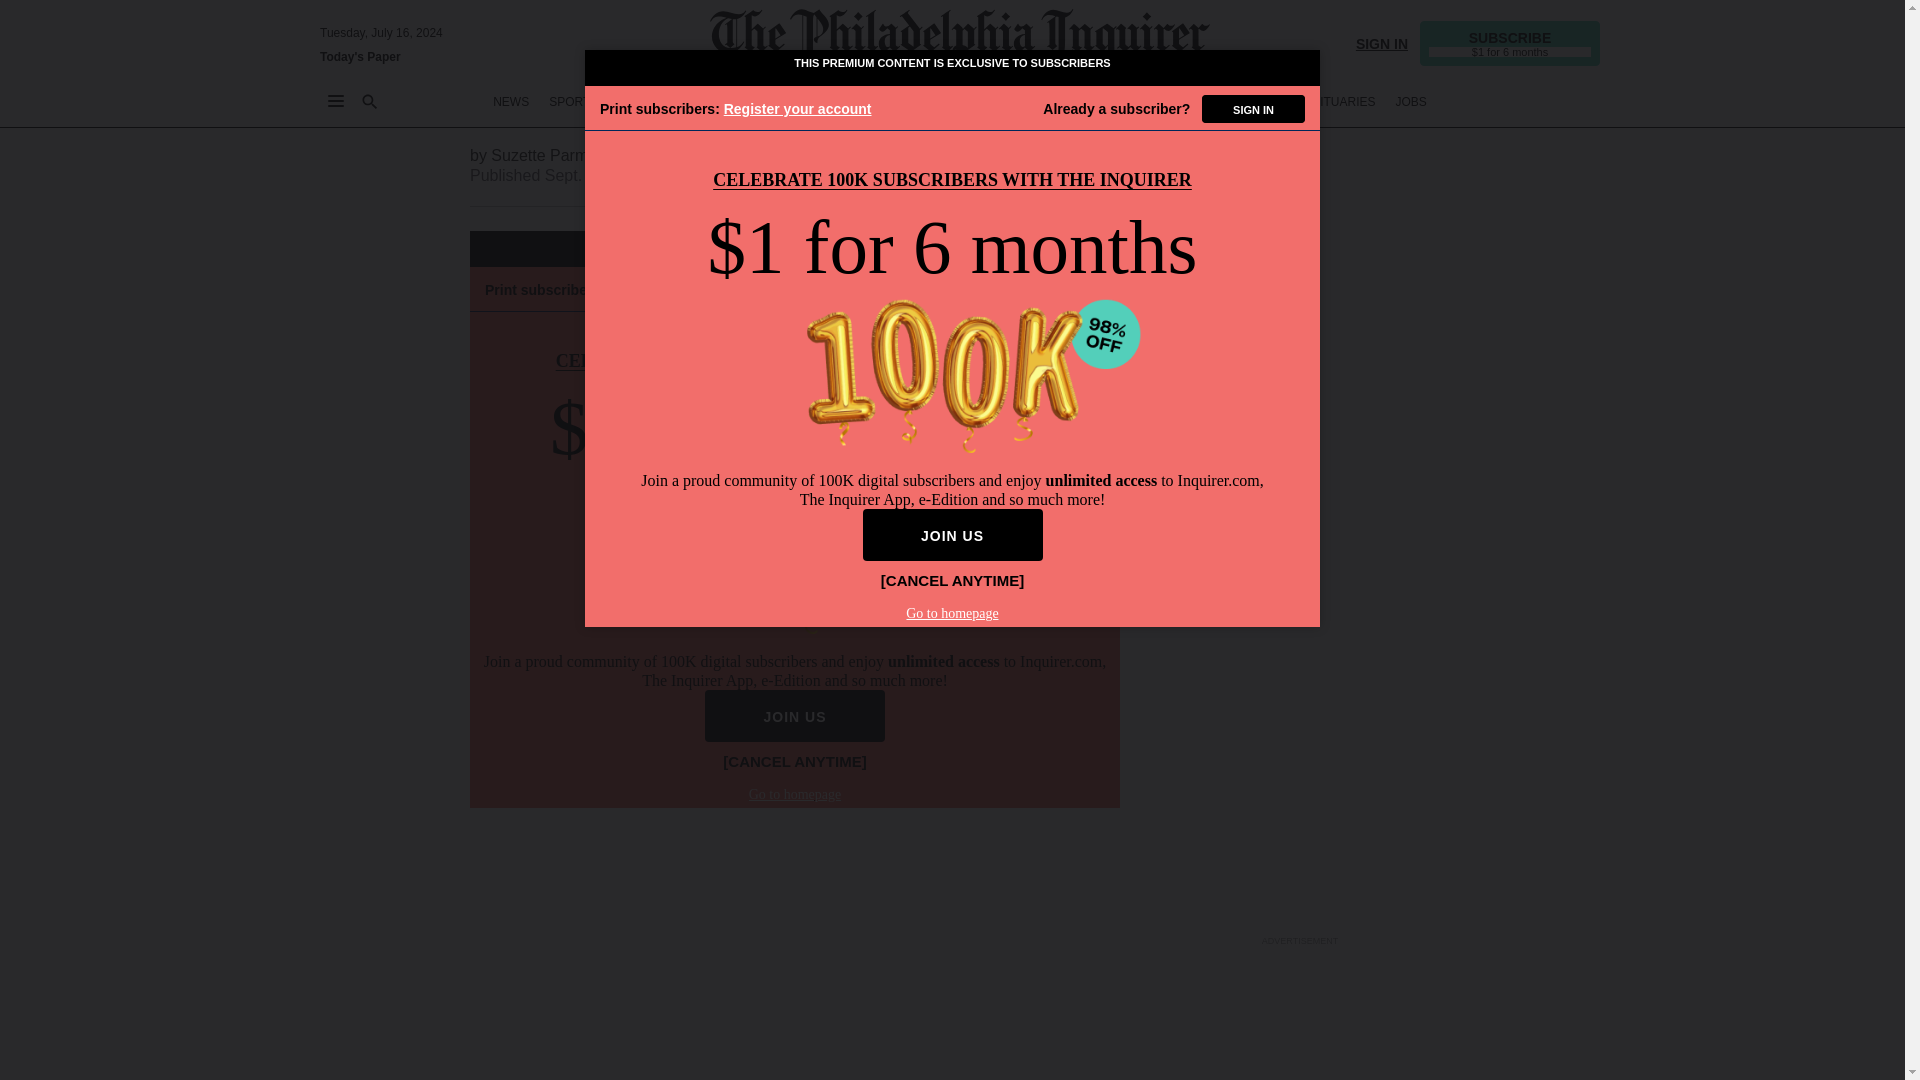 Image resolution: width=1920 pixels, height=1080 pixels. I want to click on 3rd party ad content, so click(1300, 110).